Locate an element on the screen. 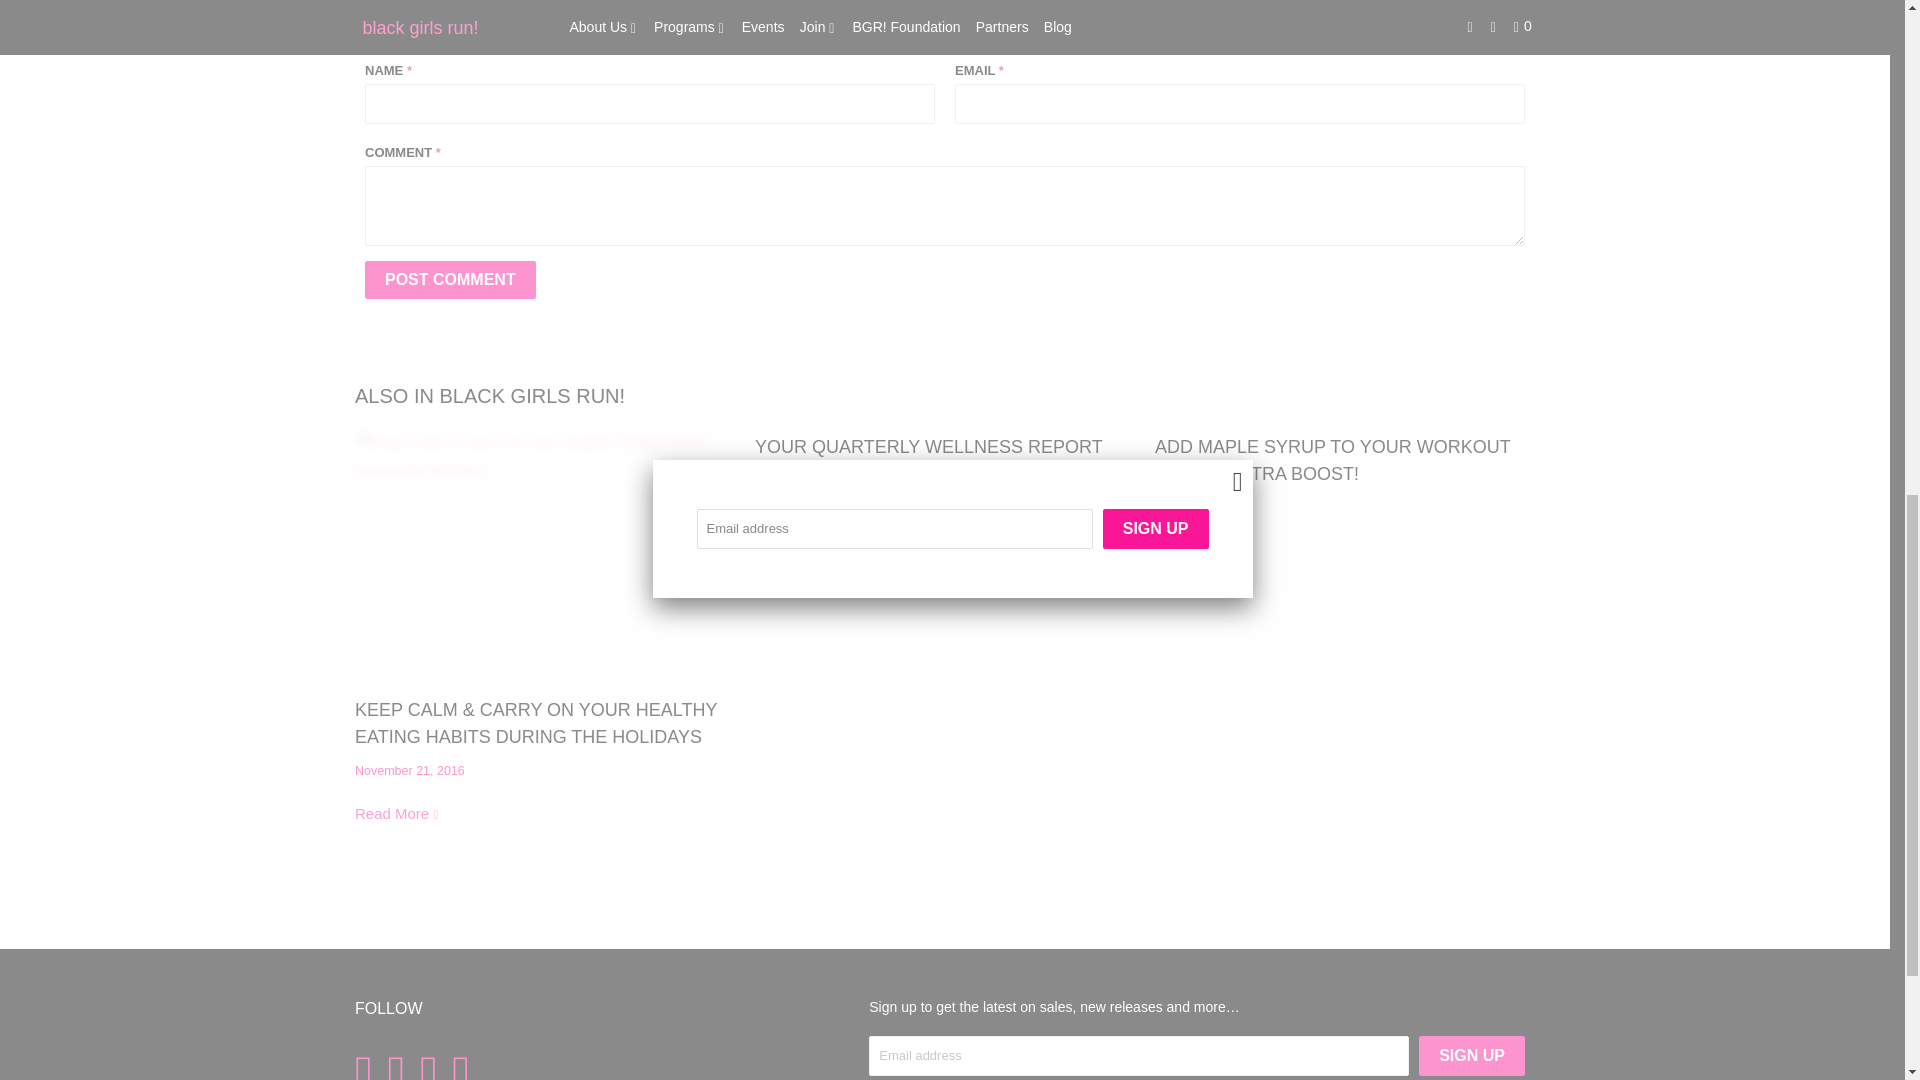  Your Quarterly Wellness Report is located at coordinates (797, 524).